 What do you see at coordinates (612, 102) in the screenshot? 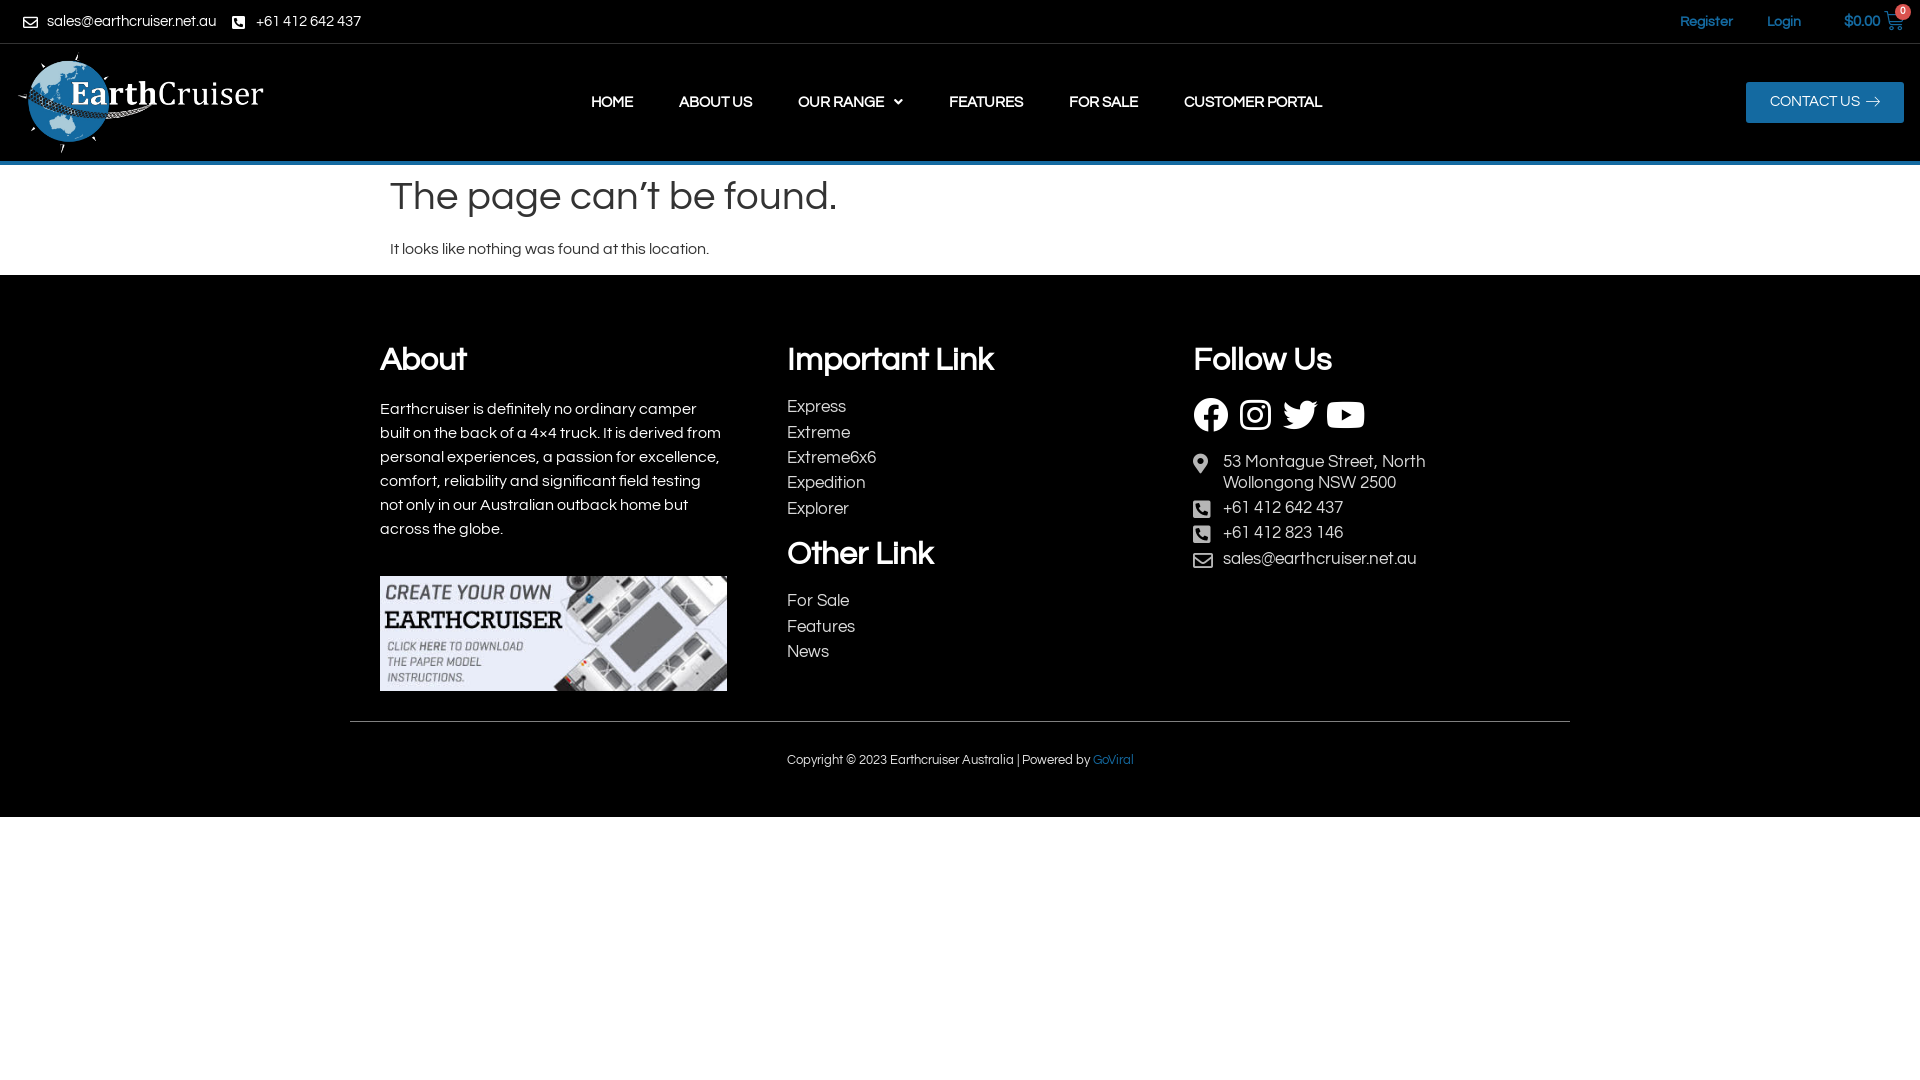
I see `HOME` at bounding box center [612, 102].